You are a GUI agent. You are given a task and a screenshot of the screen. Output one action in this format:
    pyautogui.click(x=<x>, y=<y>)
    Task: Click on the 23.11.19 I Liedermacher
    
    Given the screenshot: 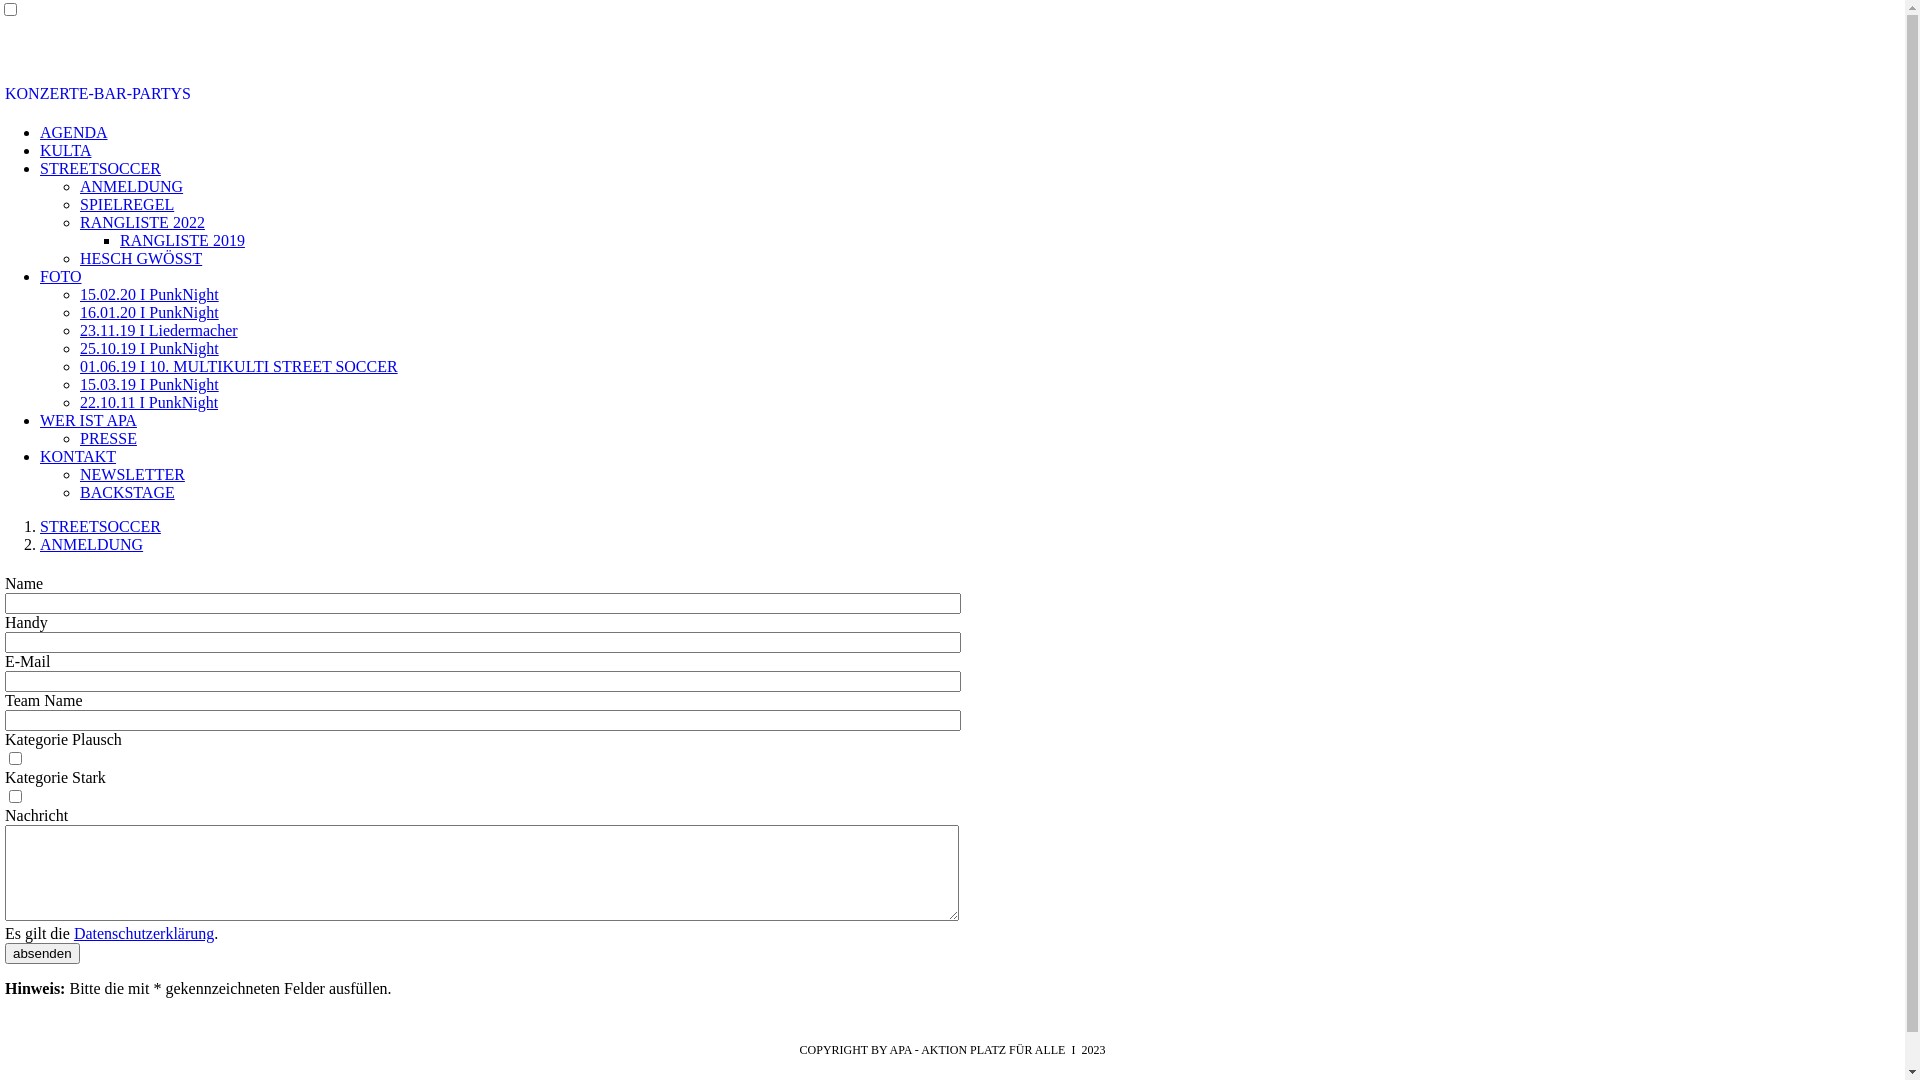 What is the action you would take?
    pyautogui.click(x=159, y=330)
    